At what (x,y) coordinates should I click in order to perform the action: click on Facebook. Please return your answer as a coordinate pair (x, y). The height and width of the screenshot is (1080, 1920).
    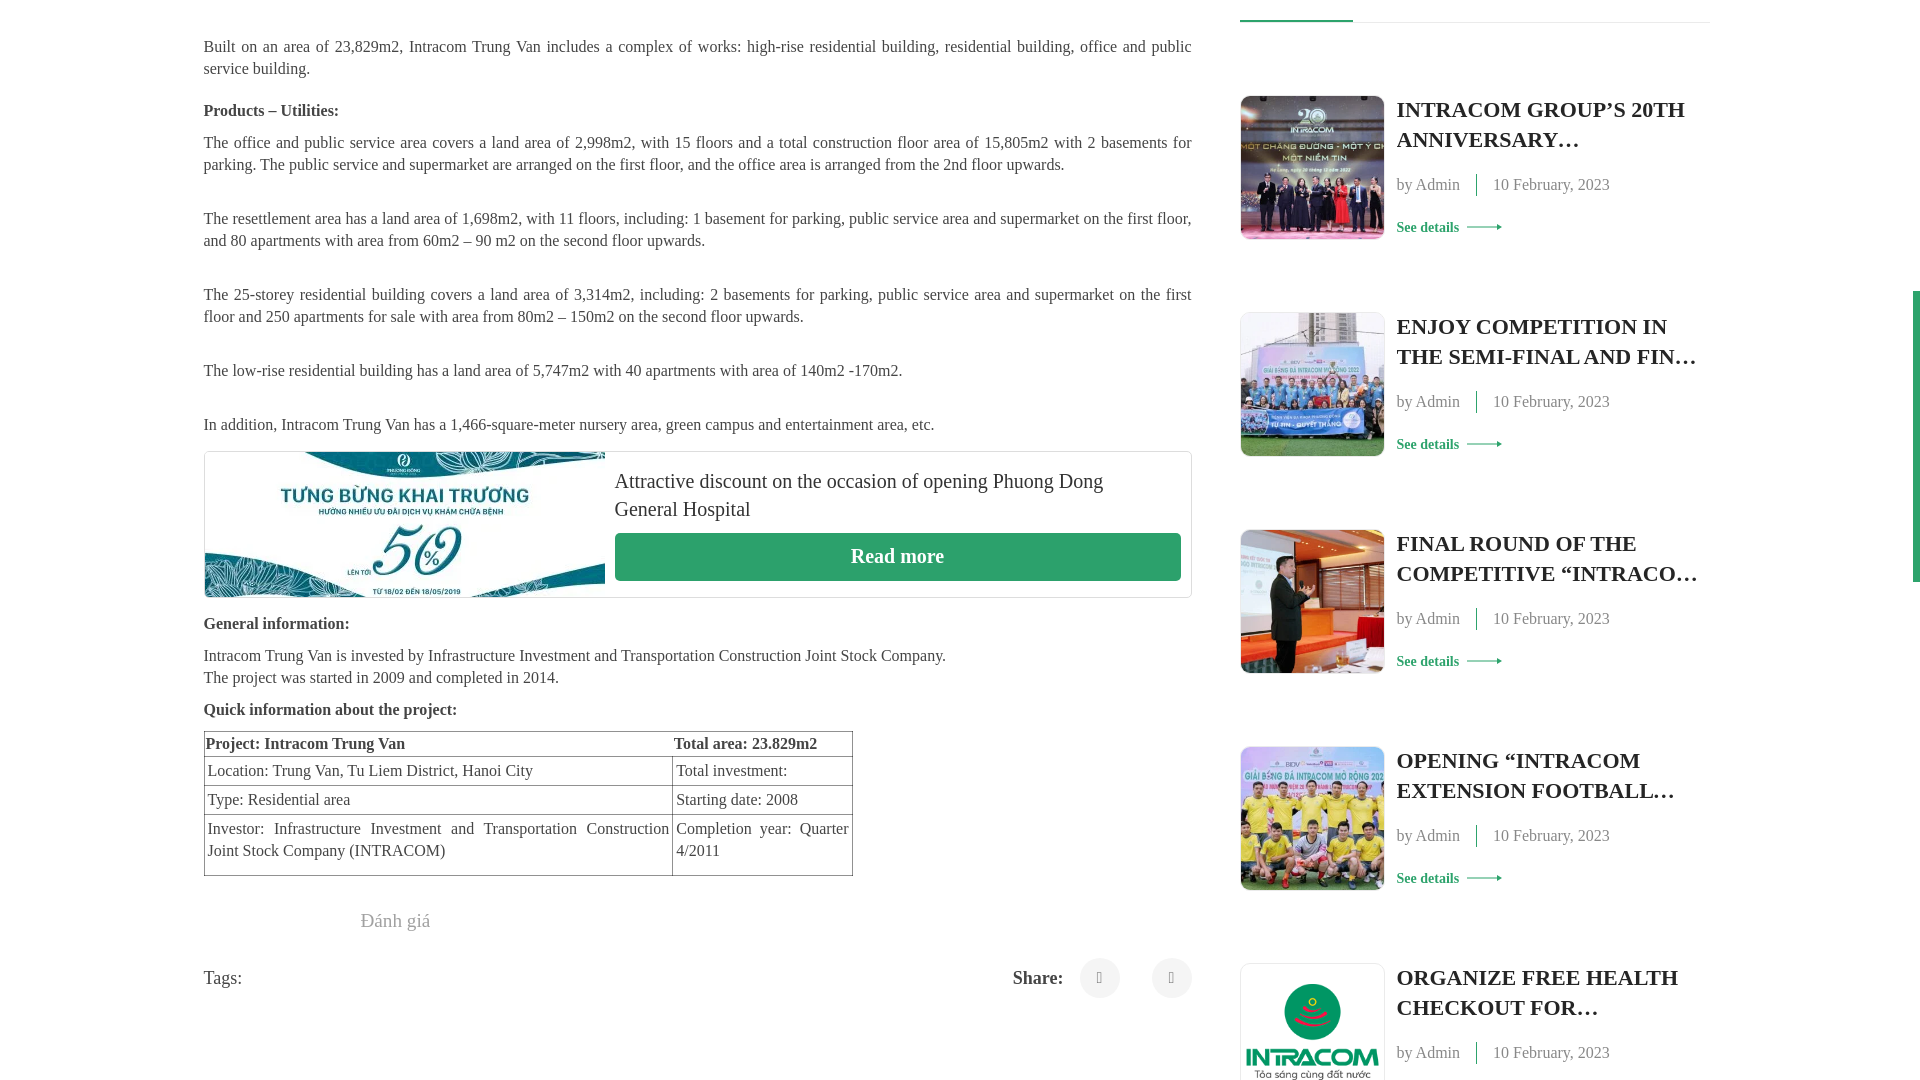
    Looking at the image, I should click on (1099, 977).